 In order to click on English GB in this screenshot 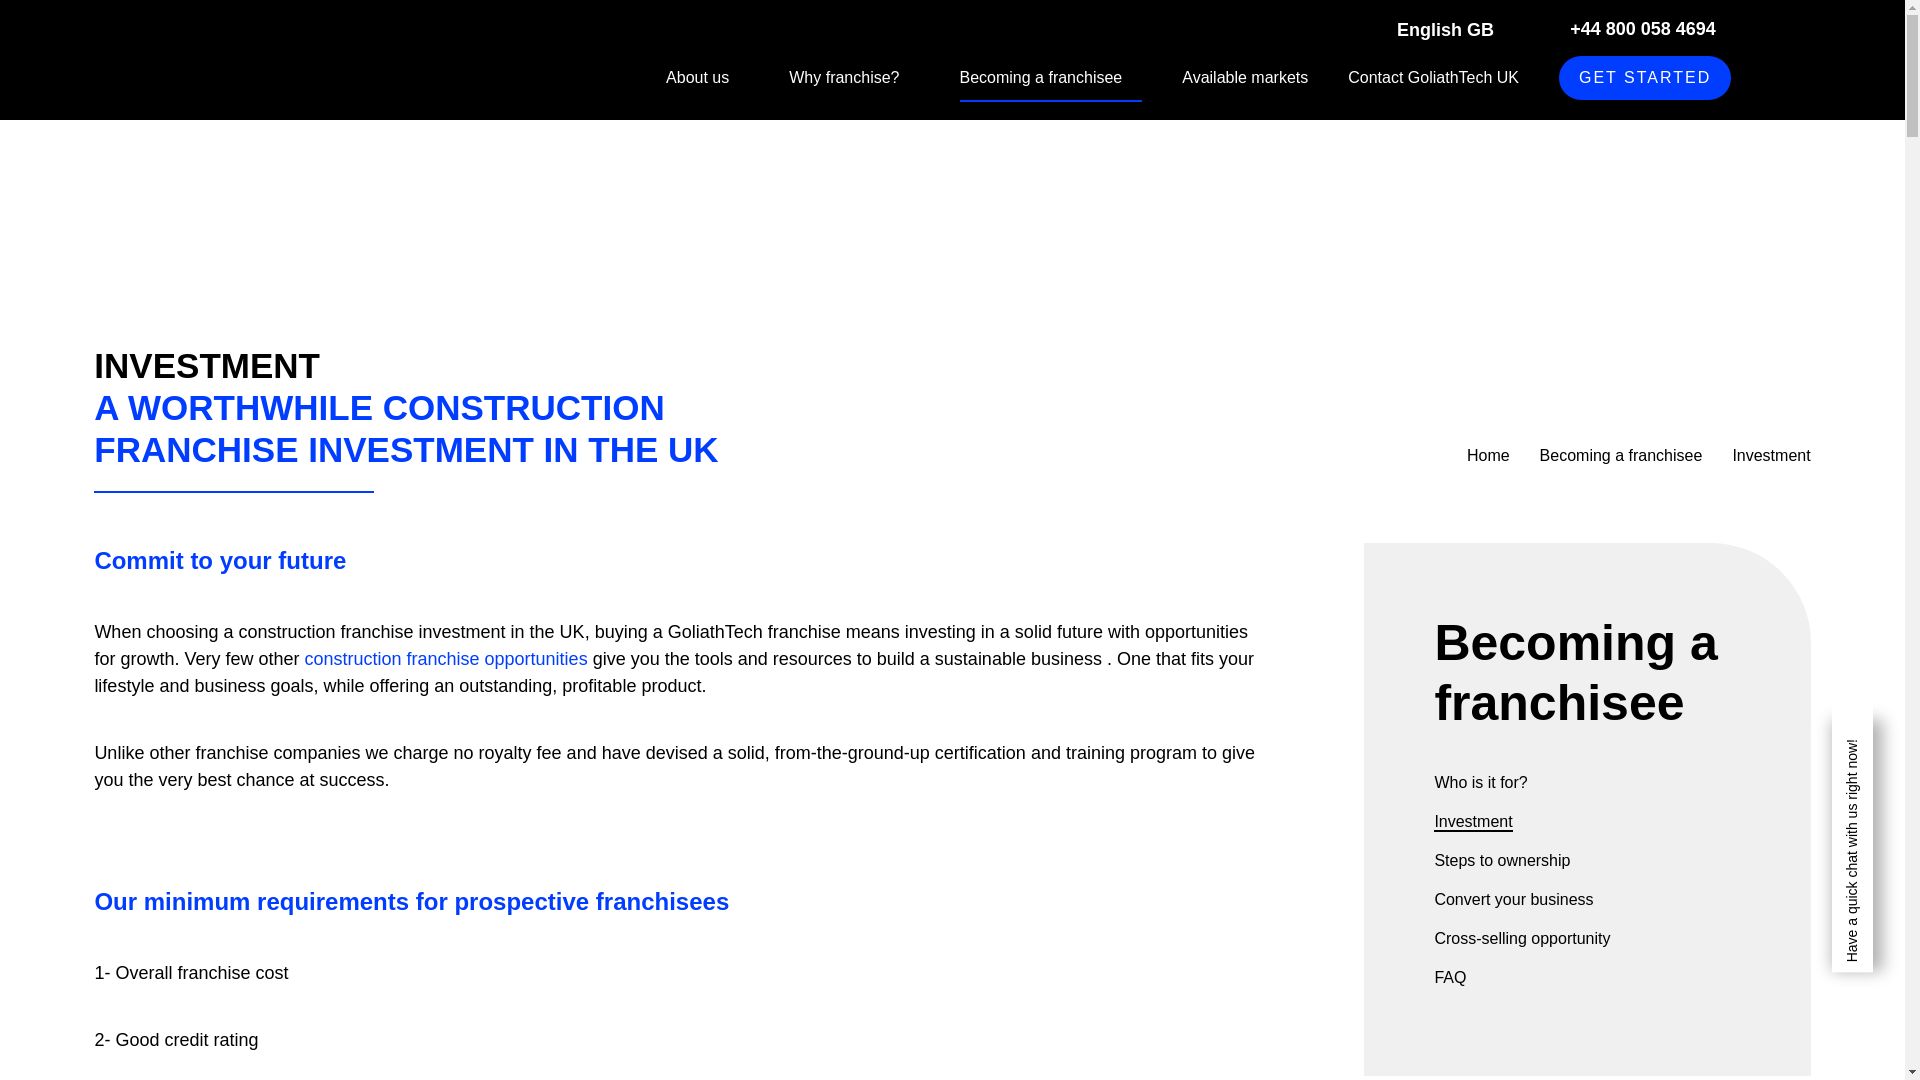, I will do `click(1462, 29)`.